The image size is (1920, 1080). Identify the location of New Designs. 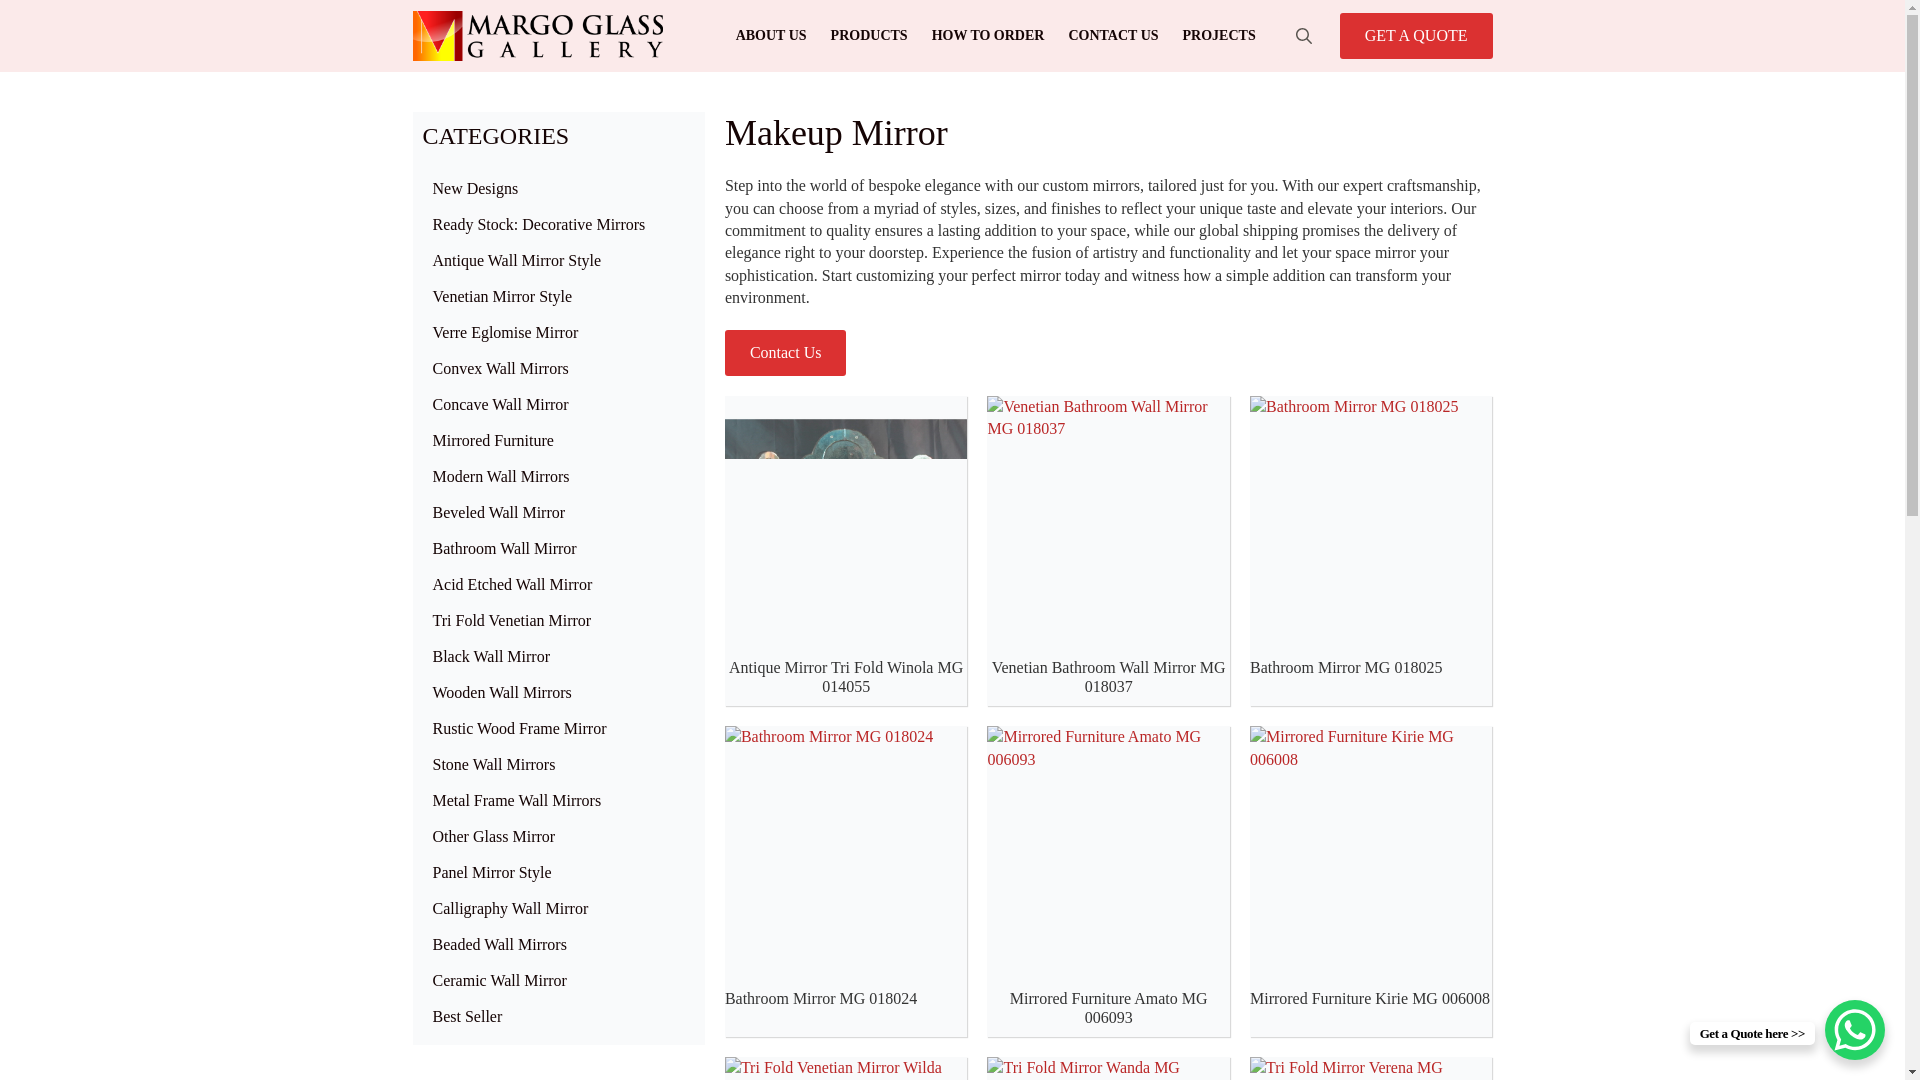
(558, 188).